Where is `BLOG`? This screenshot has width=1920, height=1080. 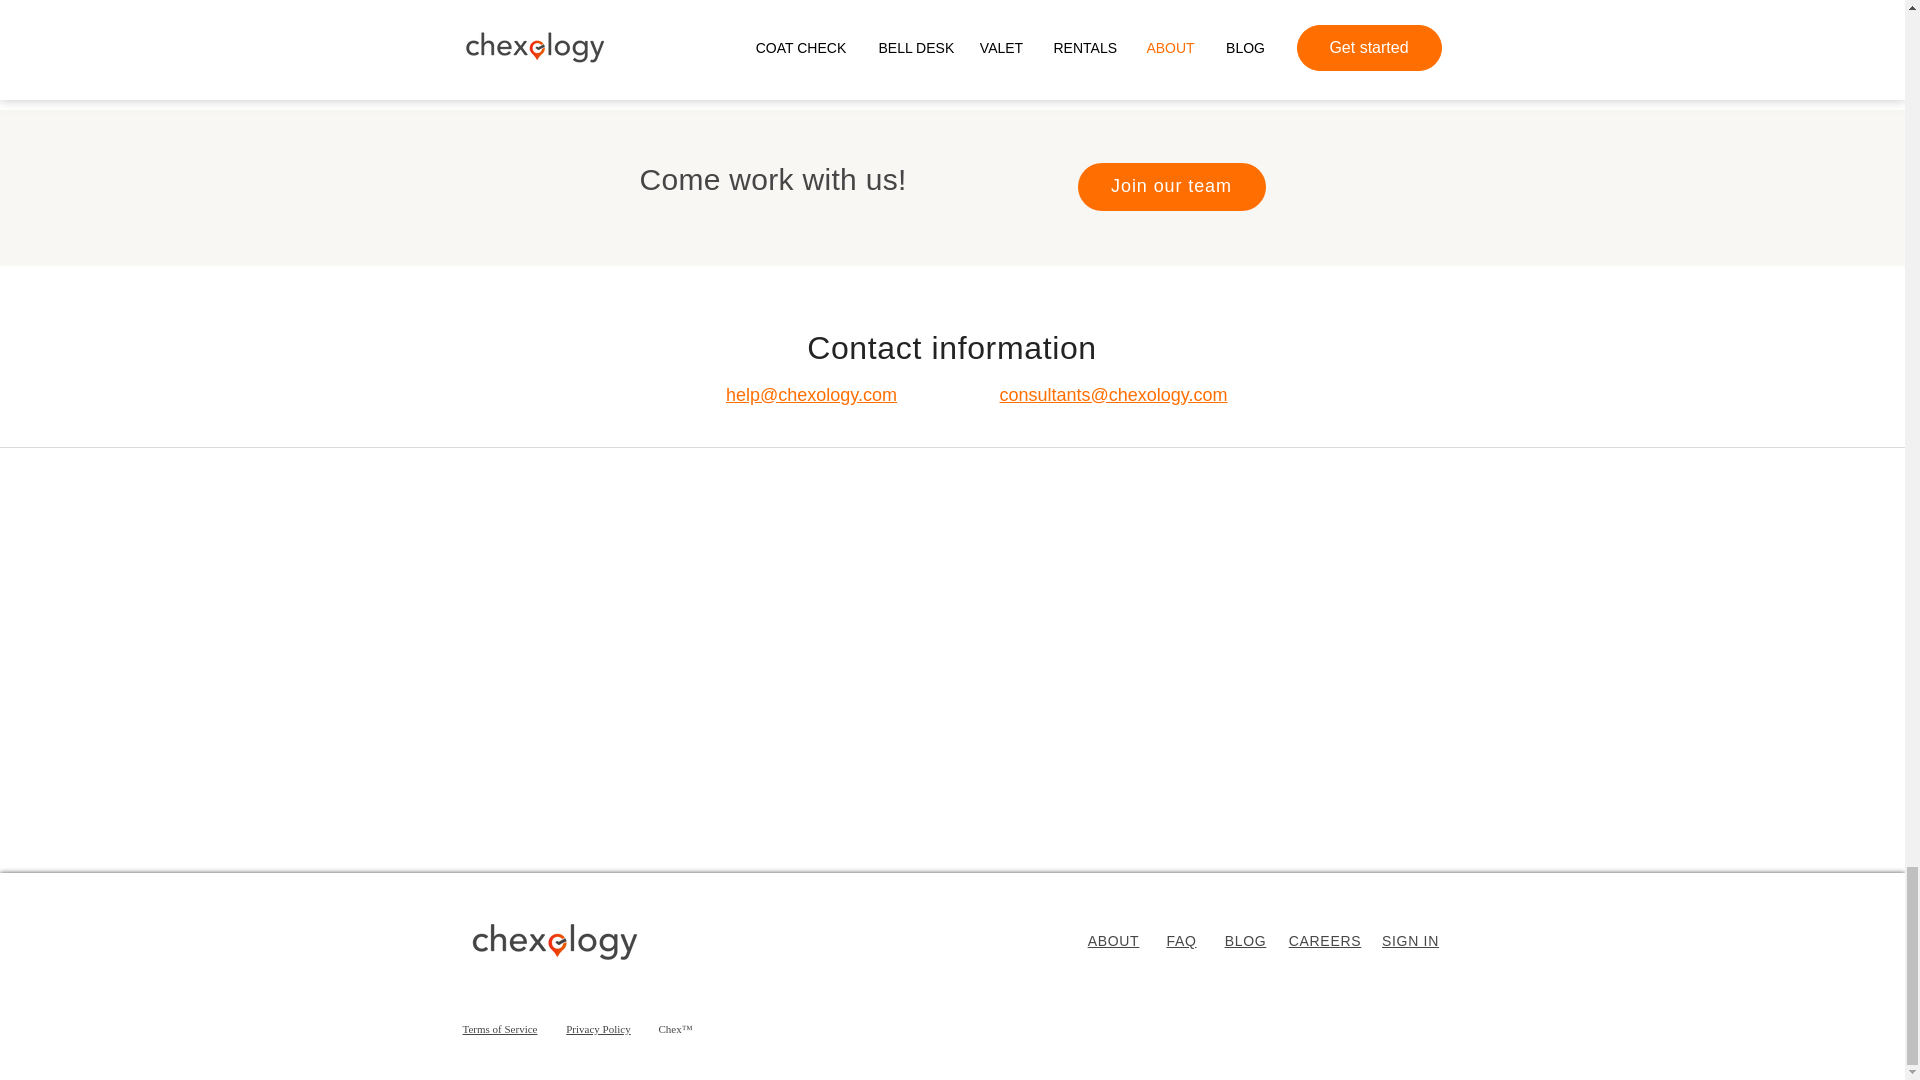
BLOG is located at coordinates (1246, 942).